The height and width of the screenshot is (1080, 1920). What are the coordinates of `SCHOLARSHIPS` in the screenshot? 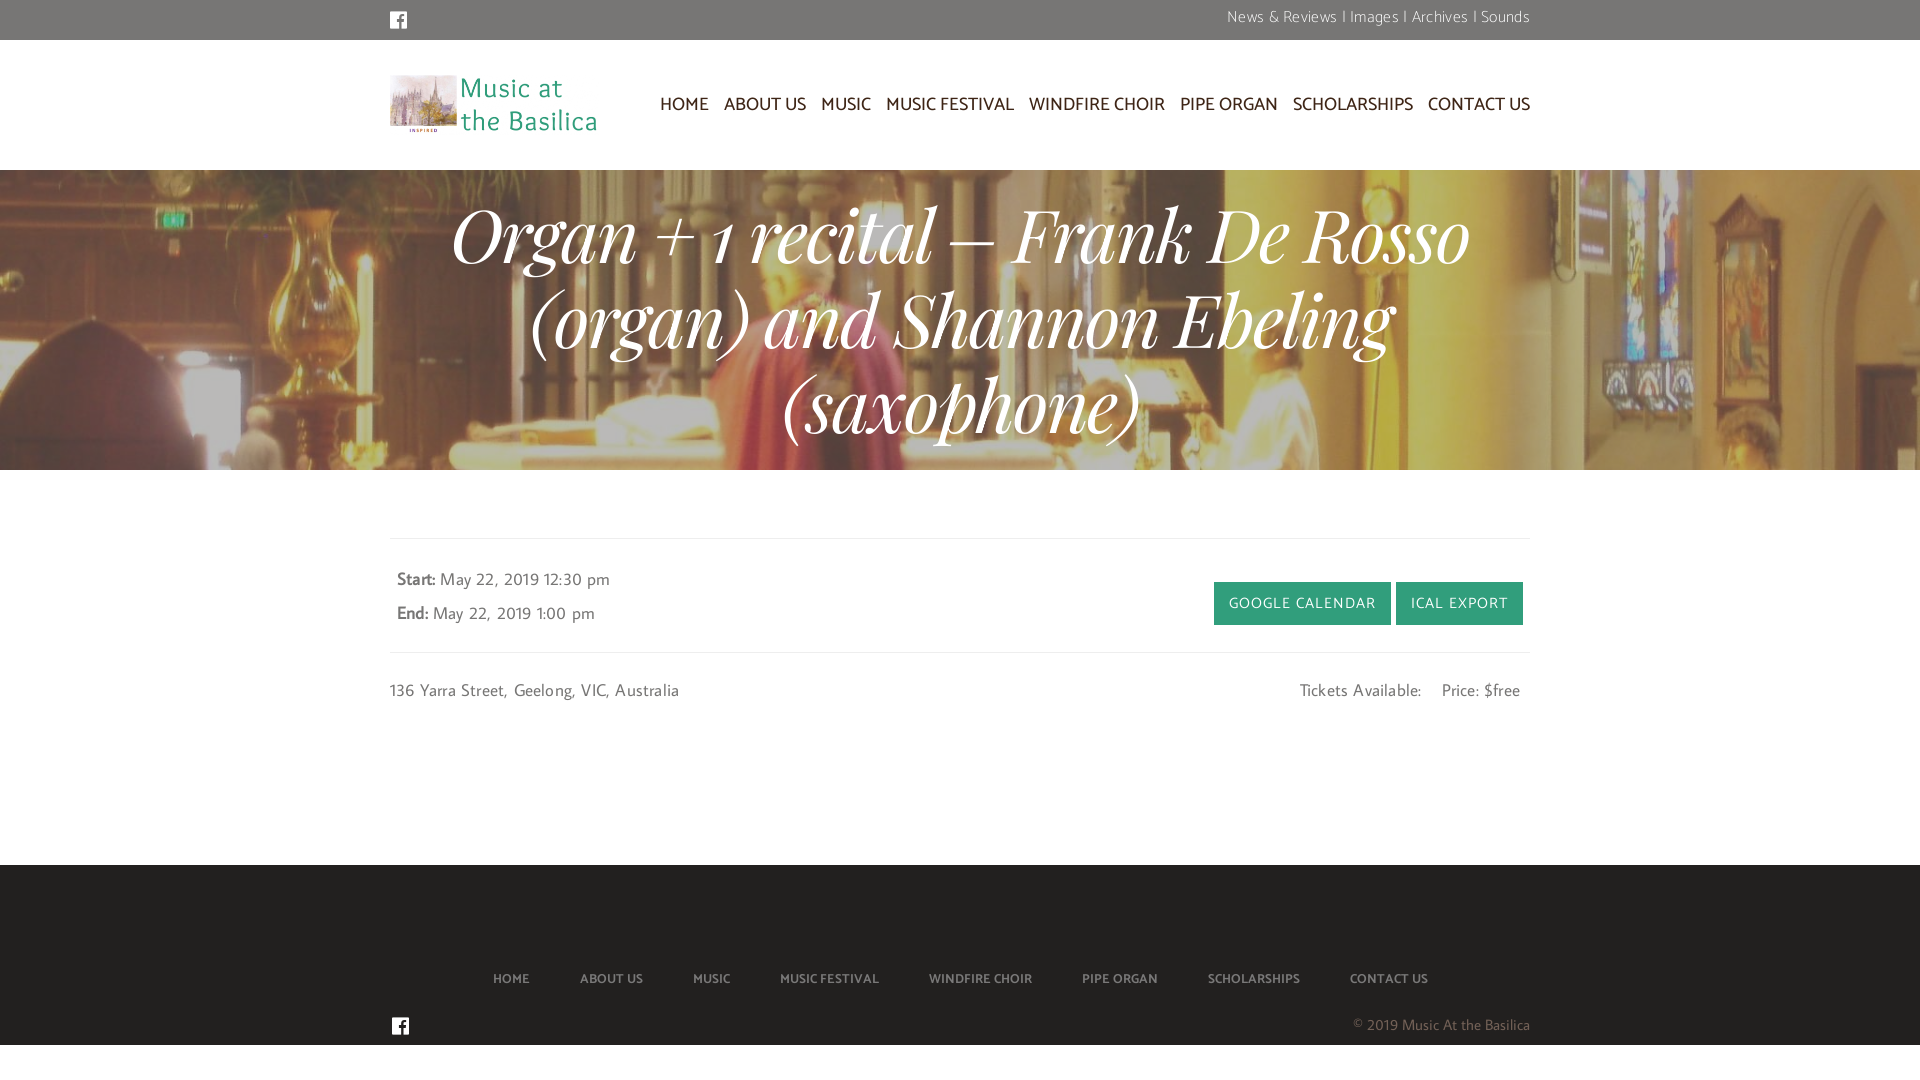 It's located at (1353, 105).